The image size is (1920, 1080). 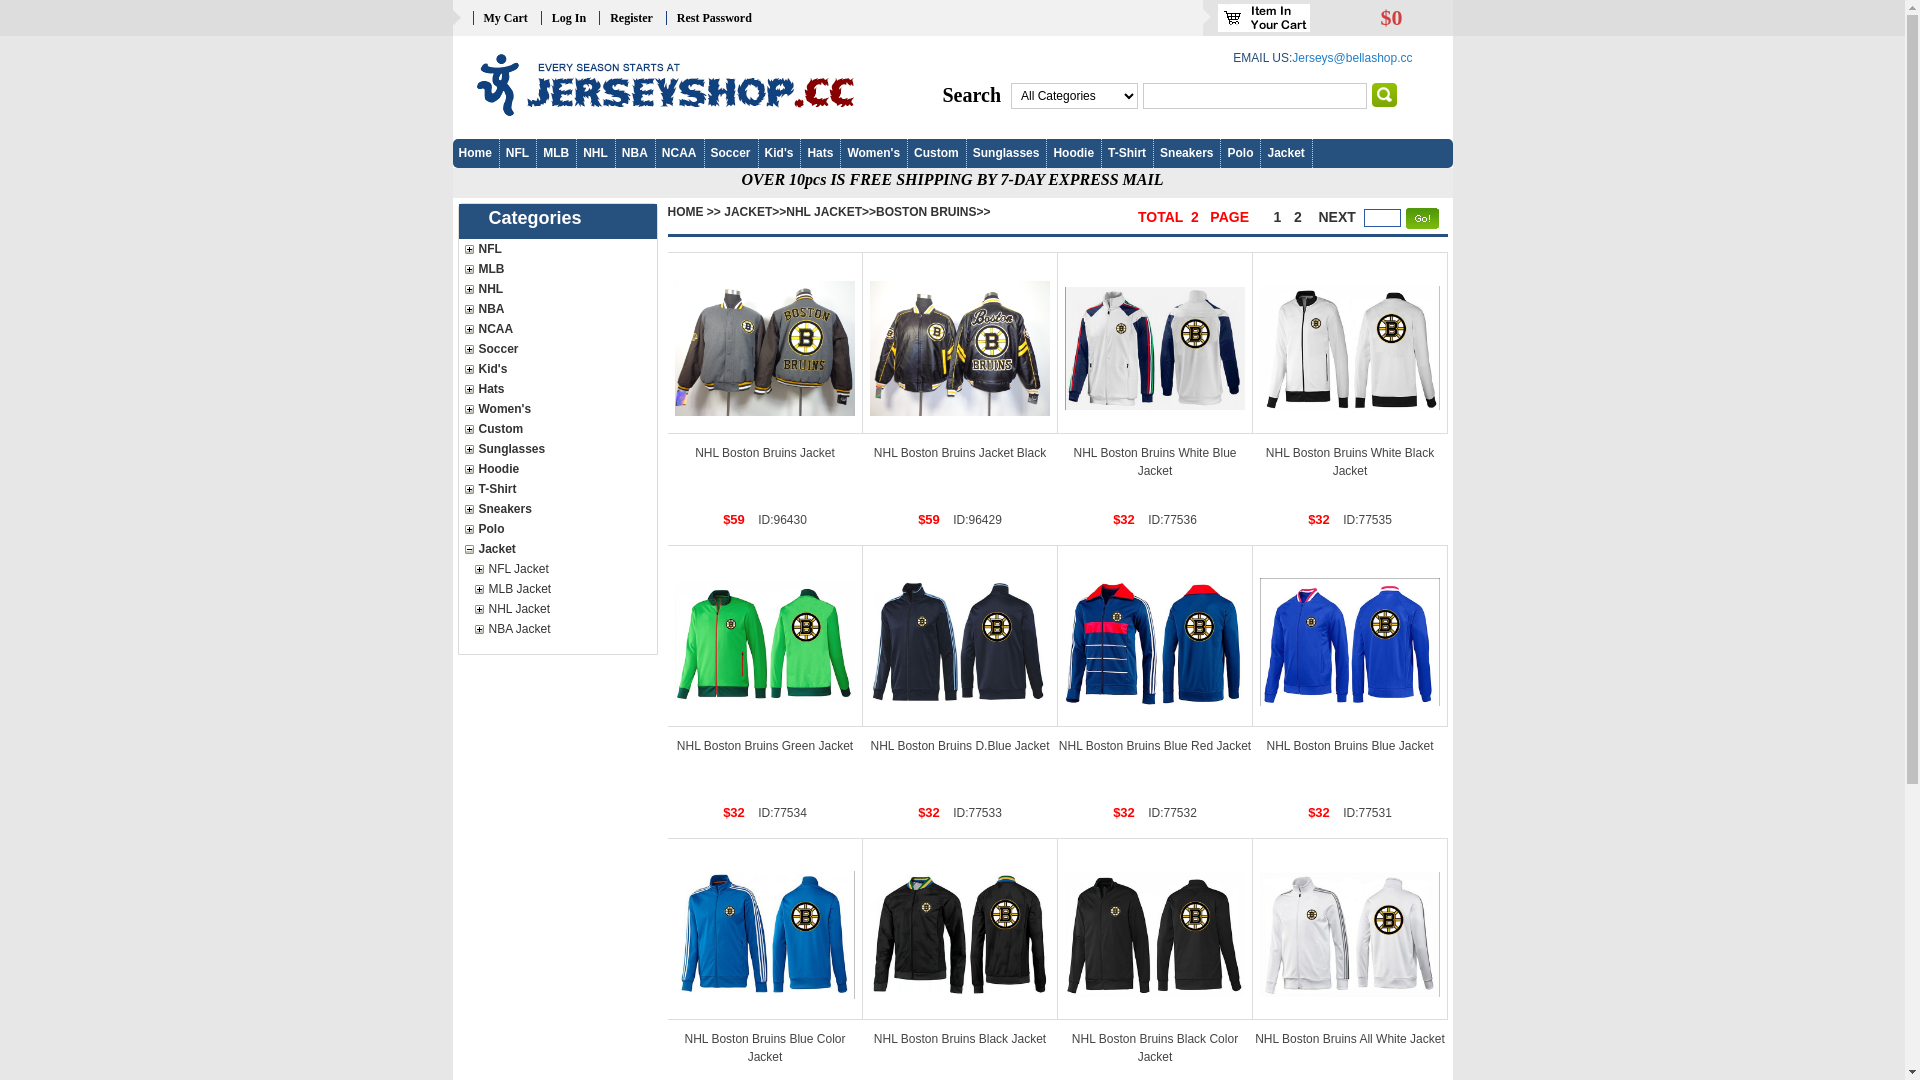 I want to click on Cheap Jerseys from China, so click(x=656, y=85).